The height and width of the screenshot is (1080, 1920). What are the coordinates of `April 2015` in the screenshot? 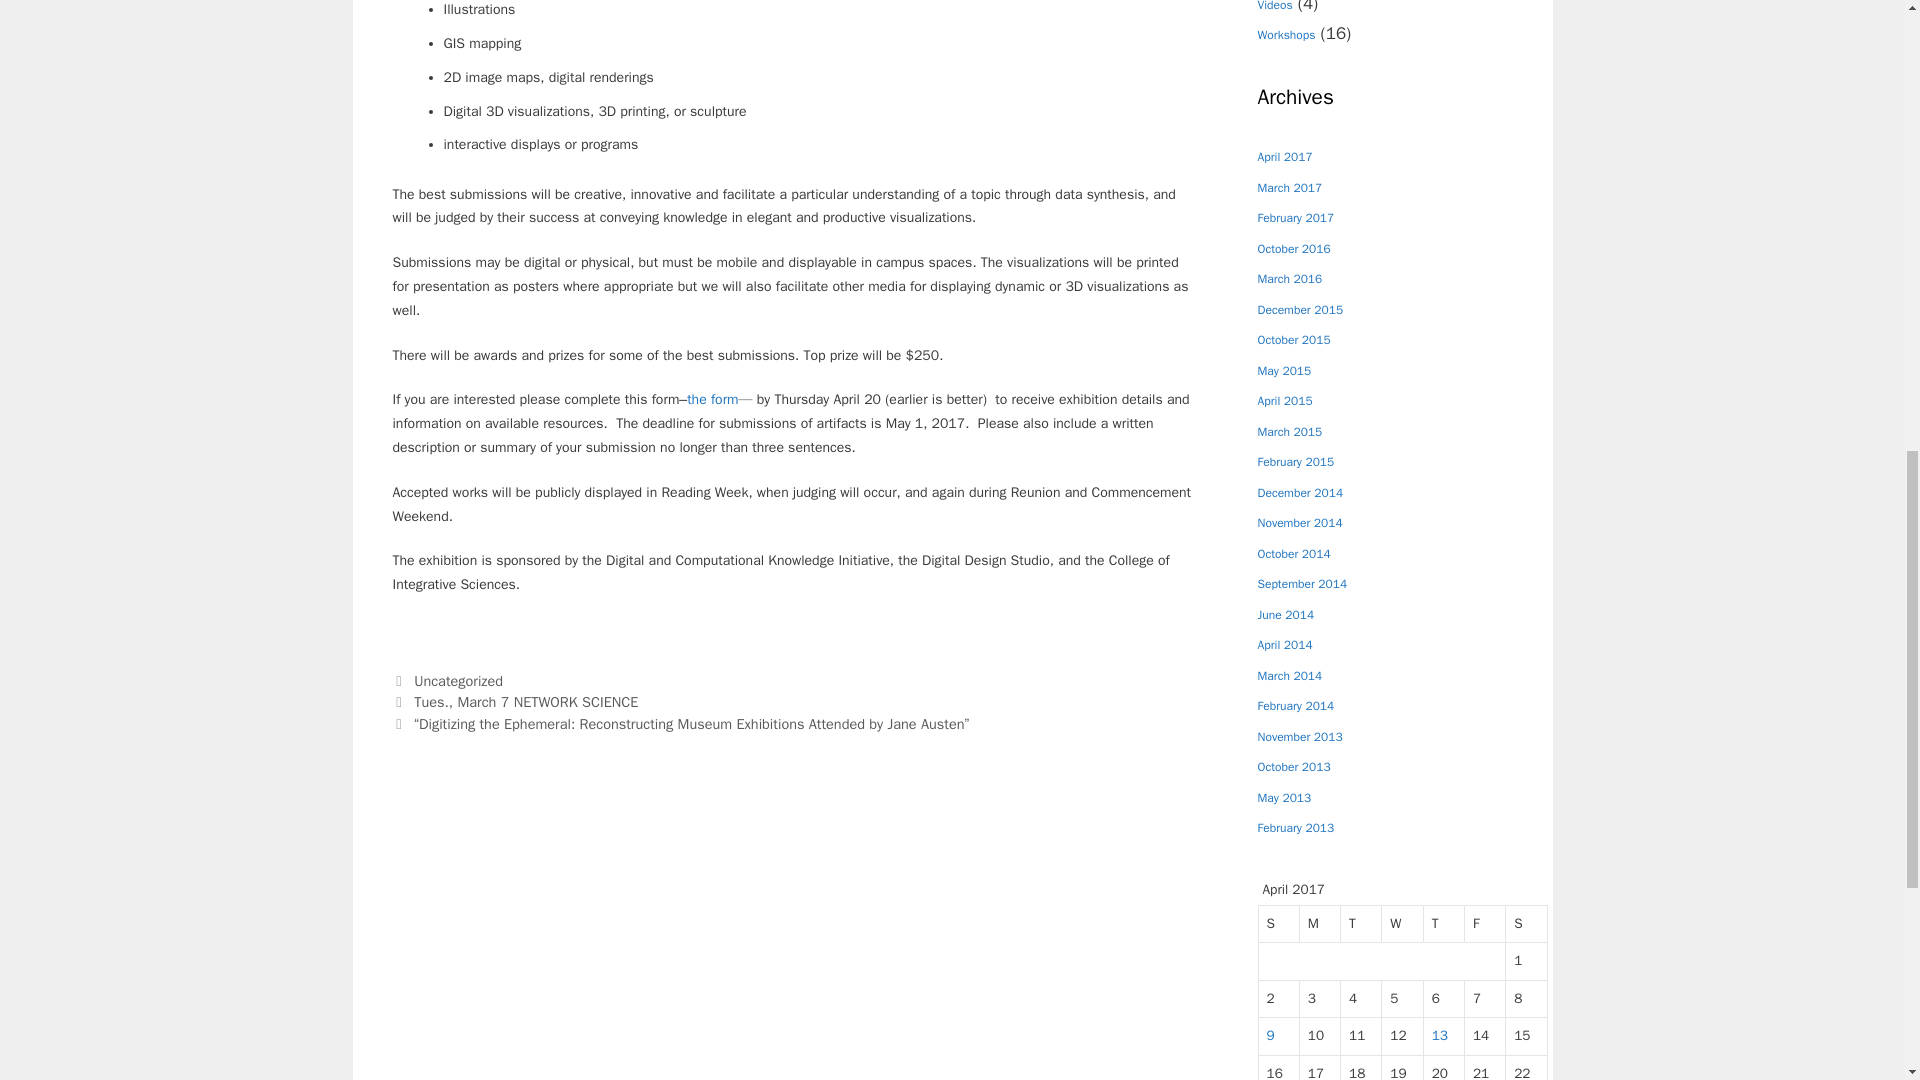 It's located at (1285, 406).